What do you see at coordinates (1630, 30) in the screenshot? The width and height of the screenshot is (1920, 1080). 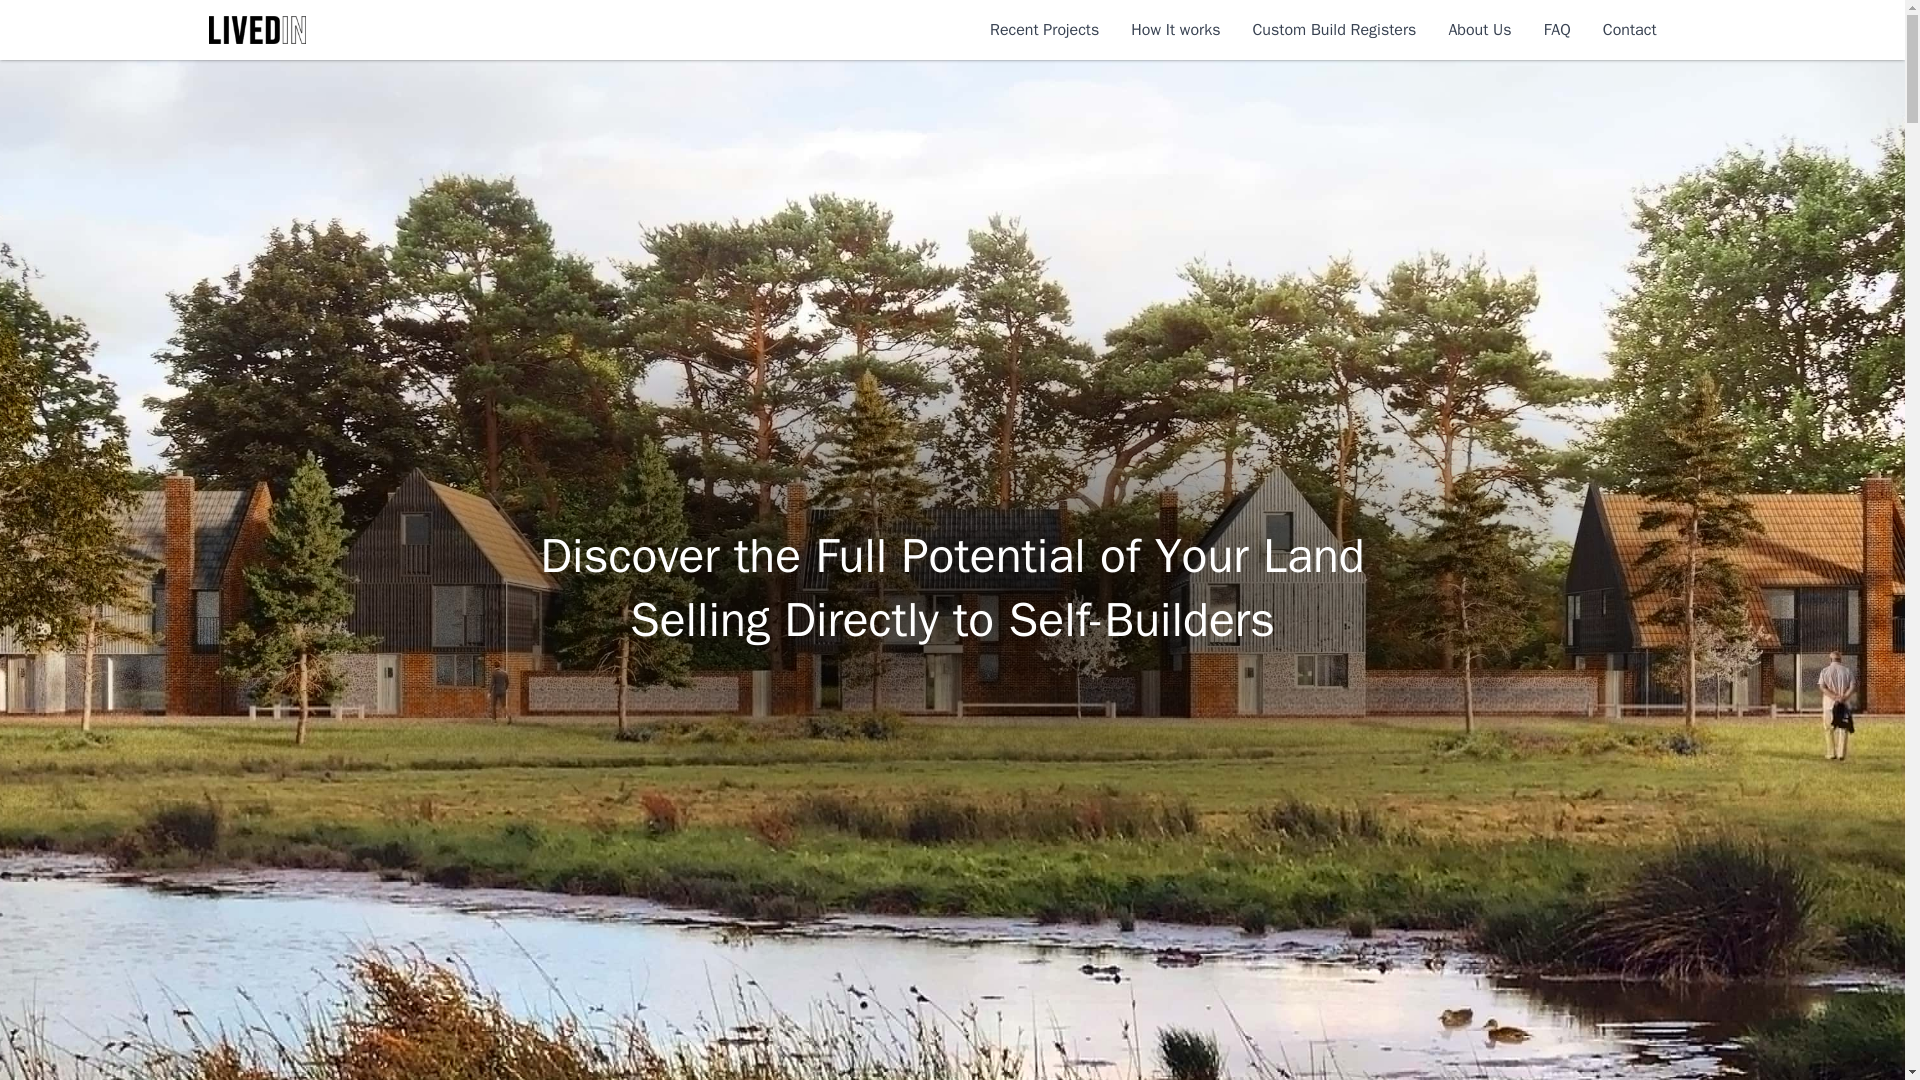 I see `Contact` at bounding box center [1630, 30].